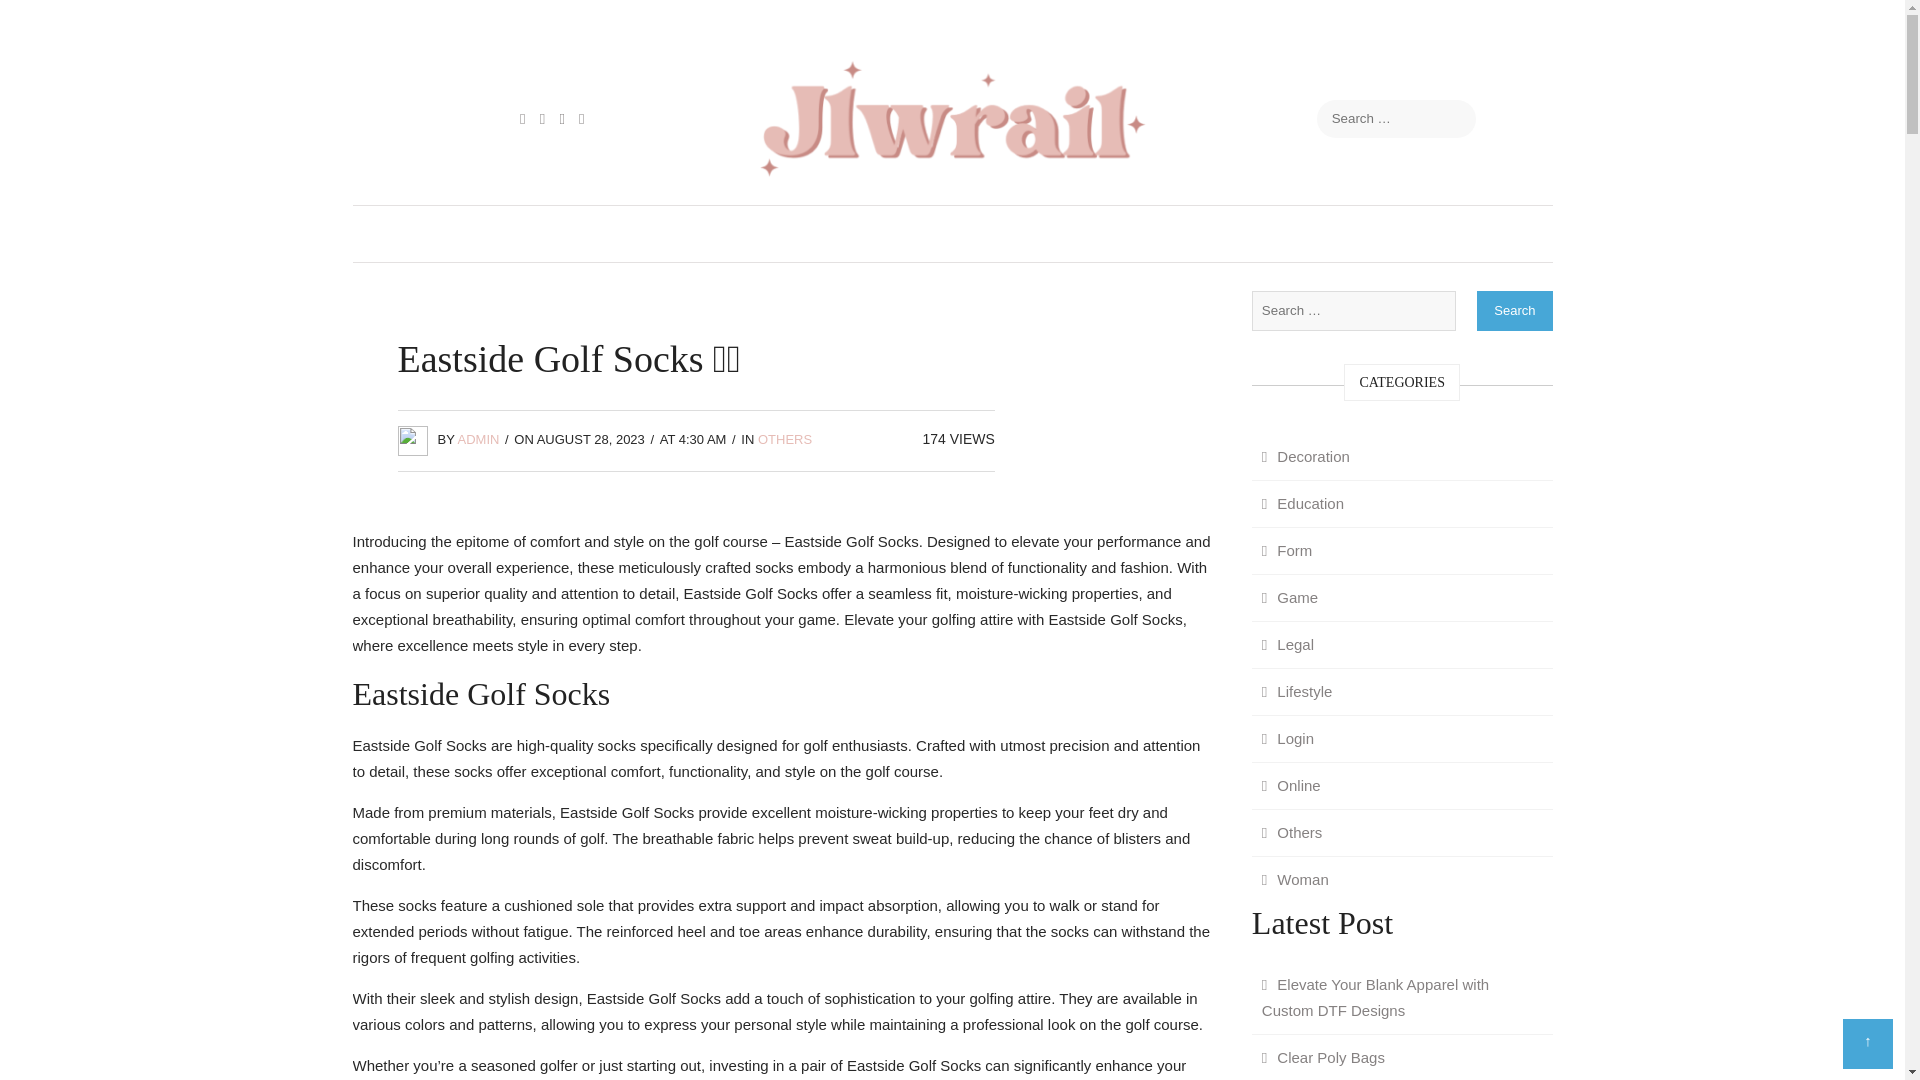  Describe the element at coordinates (1514, 310) in the screenshot. I see `Search` at that location.